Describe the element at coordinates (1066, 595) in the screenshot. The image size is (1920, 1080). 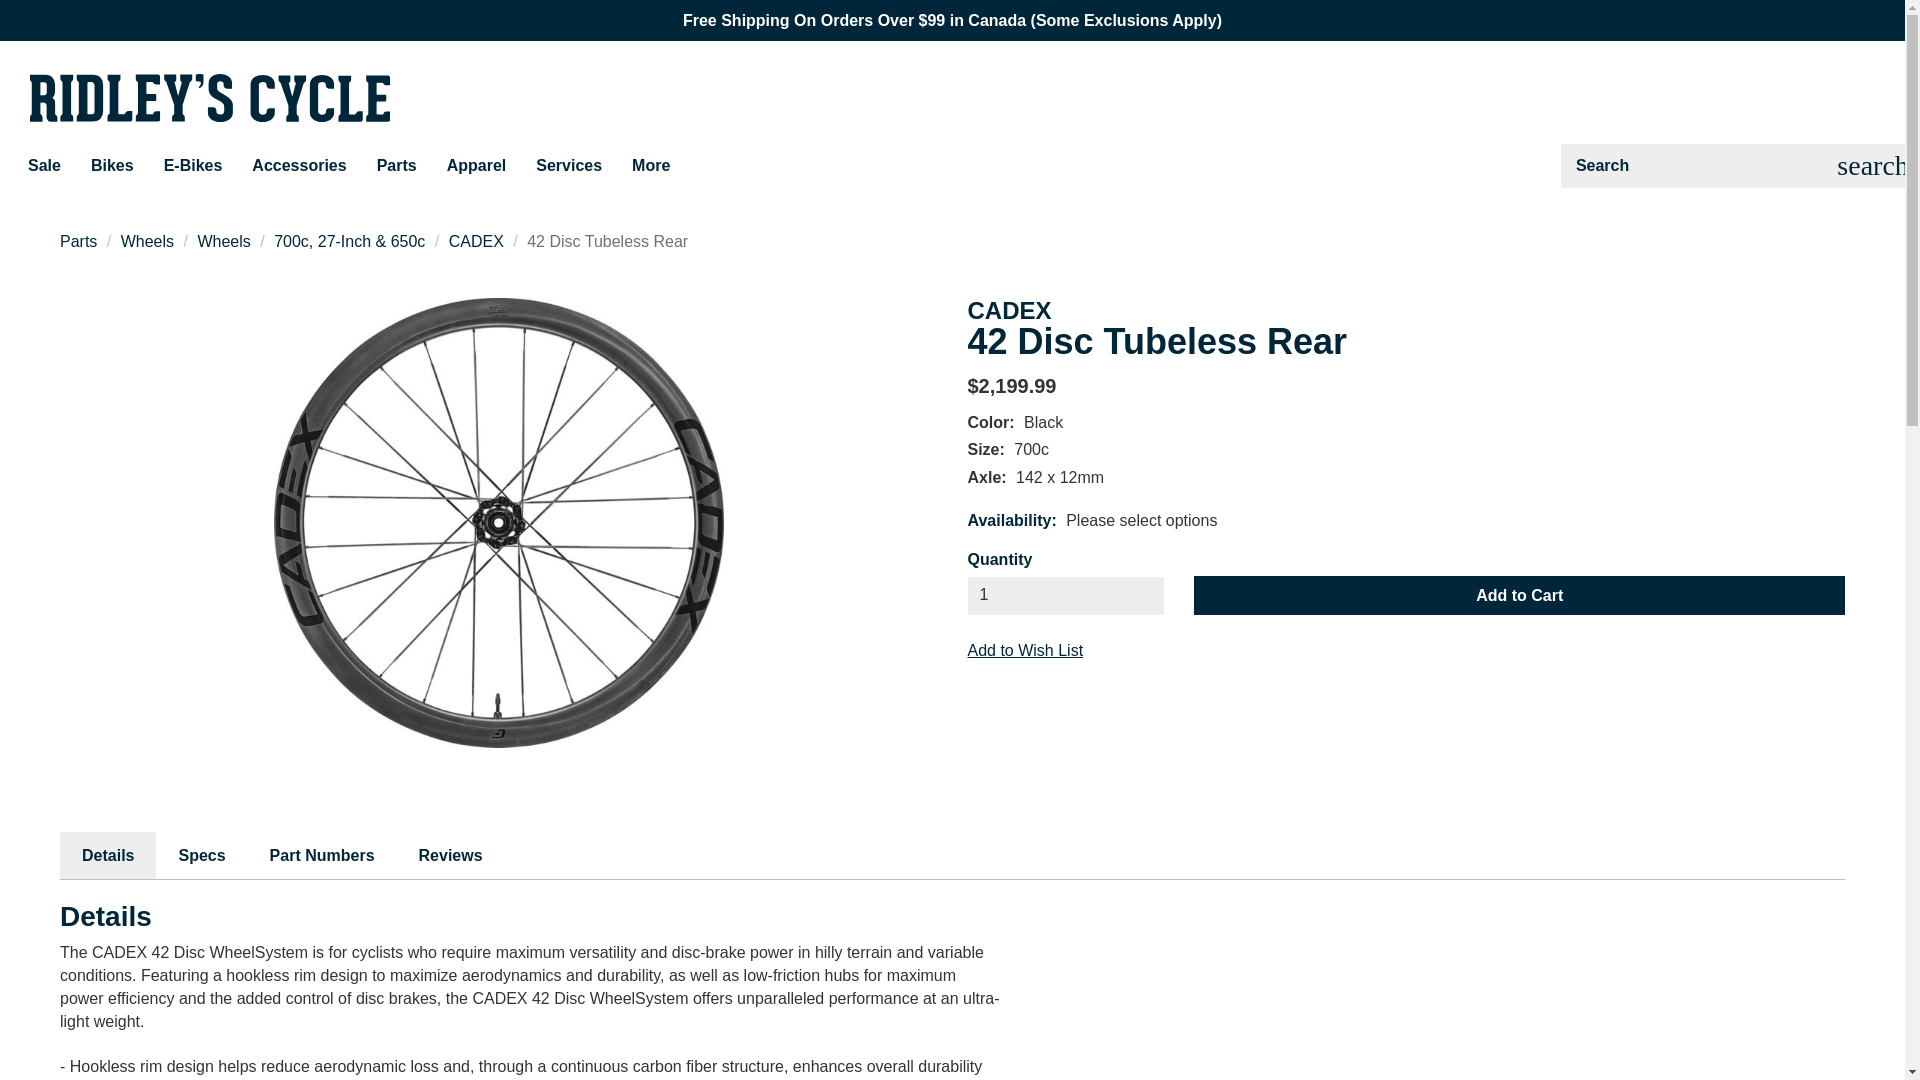
I see `1` at that location.